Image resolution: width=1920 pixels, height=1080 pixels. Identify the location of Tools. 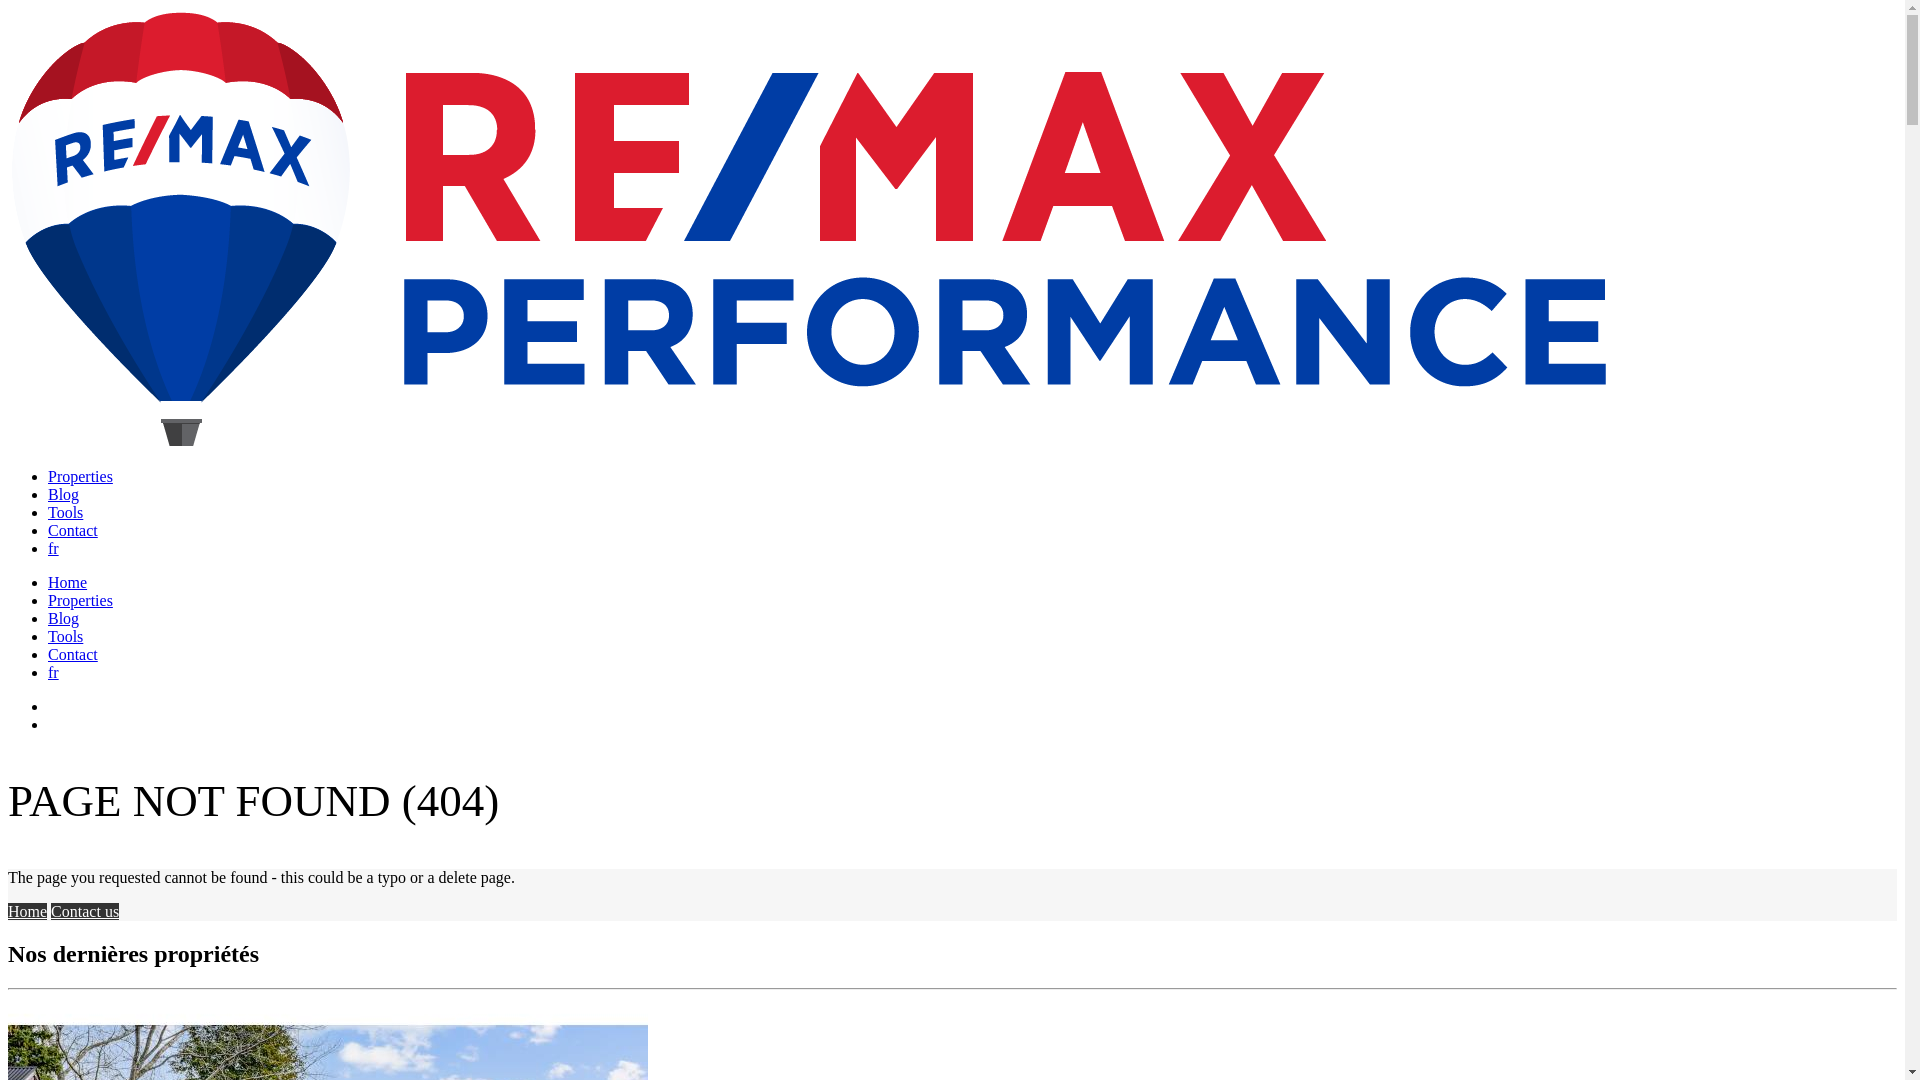
(66, 512).